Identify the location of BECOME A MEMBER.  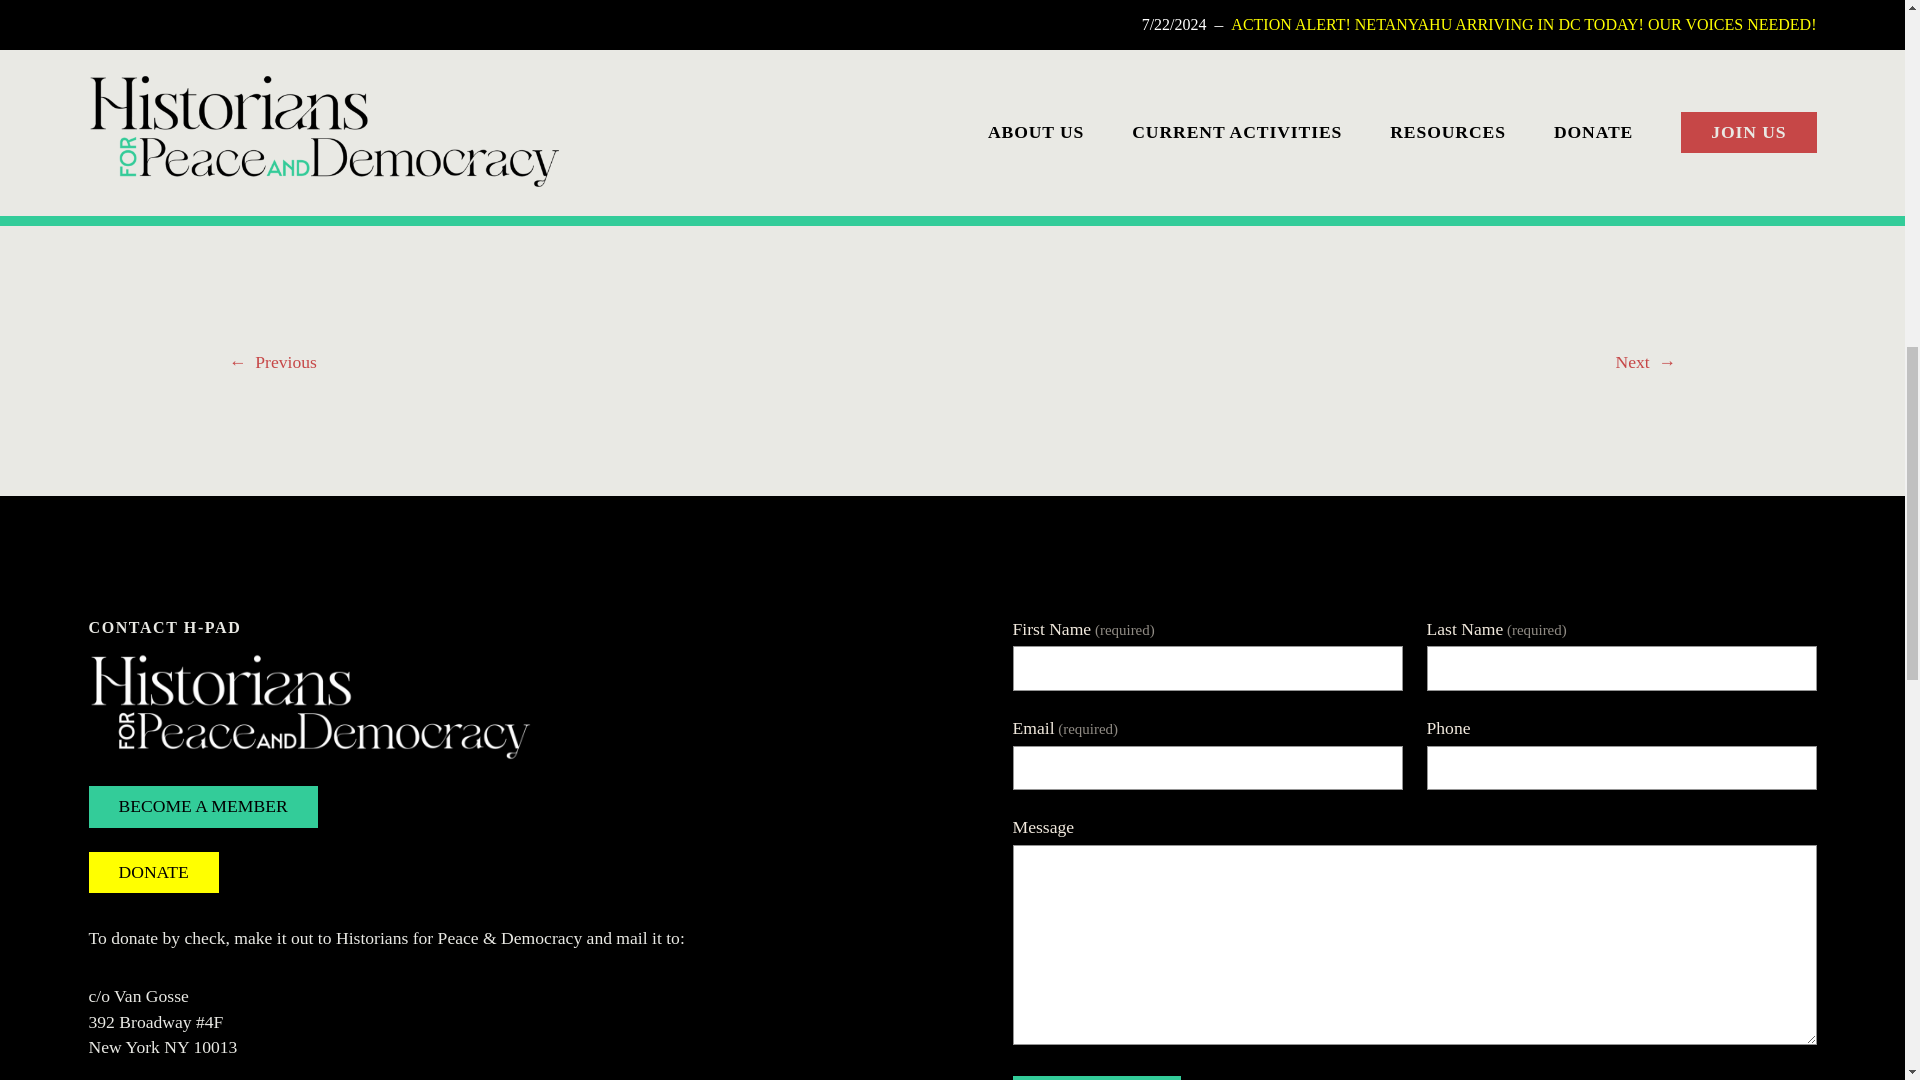
(202, 807).